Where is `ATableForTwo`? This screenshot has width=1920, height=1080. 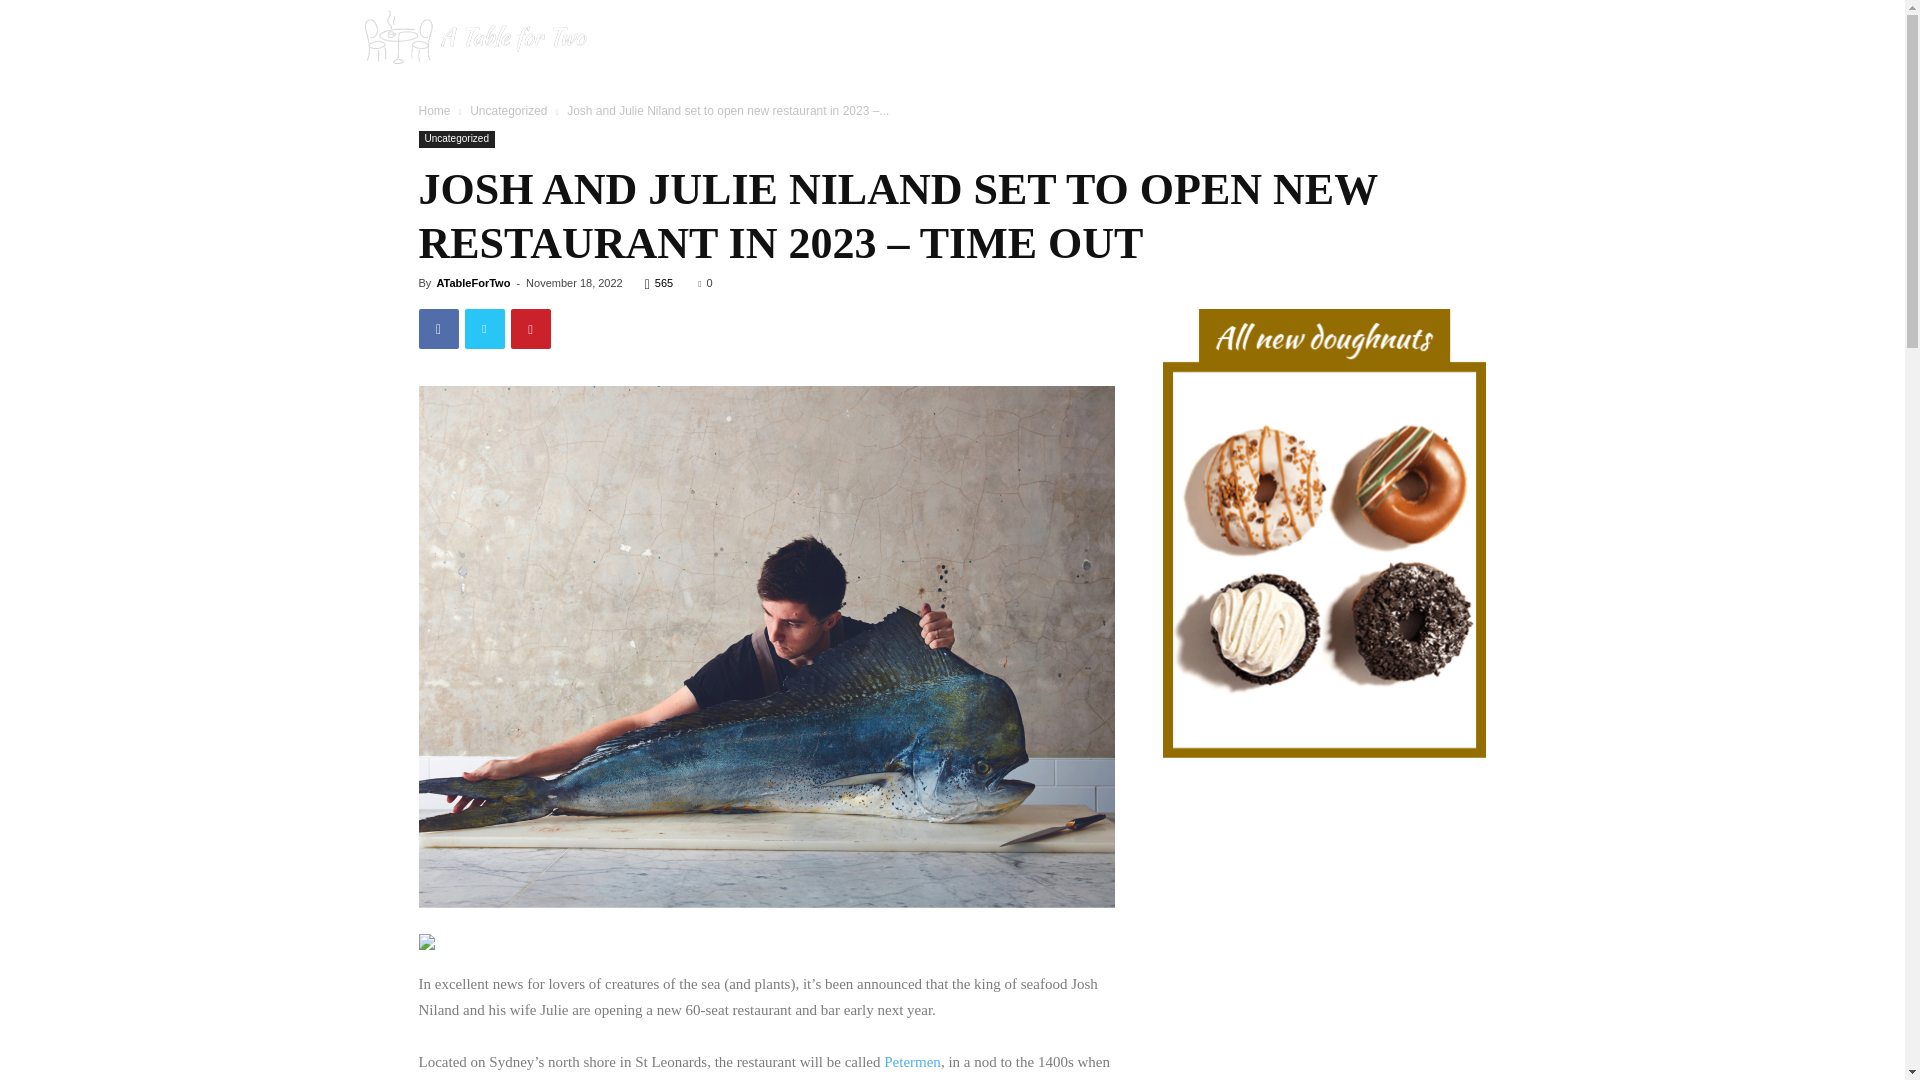 ATableForTwo is located at coordinates (472, 282).